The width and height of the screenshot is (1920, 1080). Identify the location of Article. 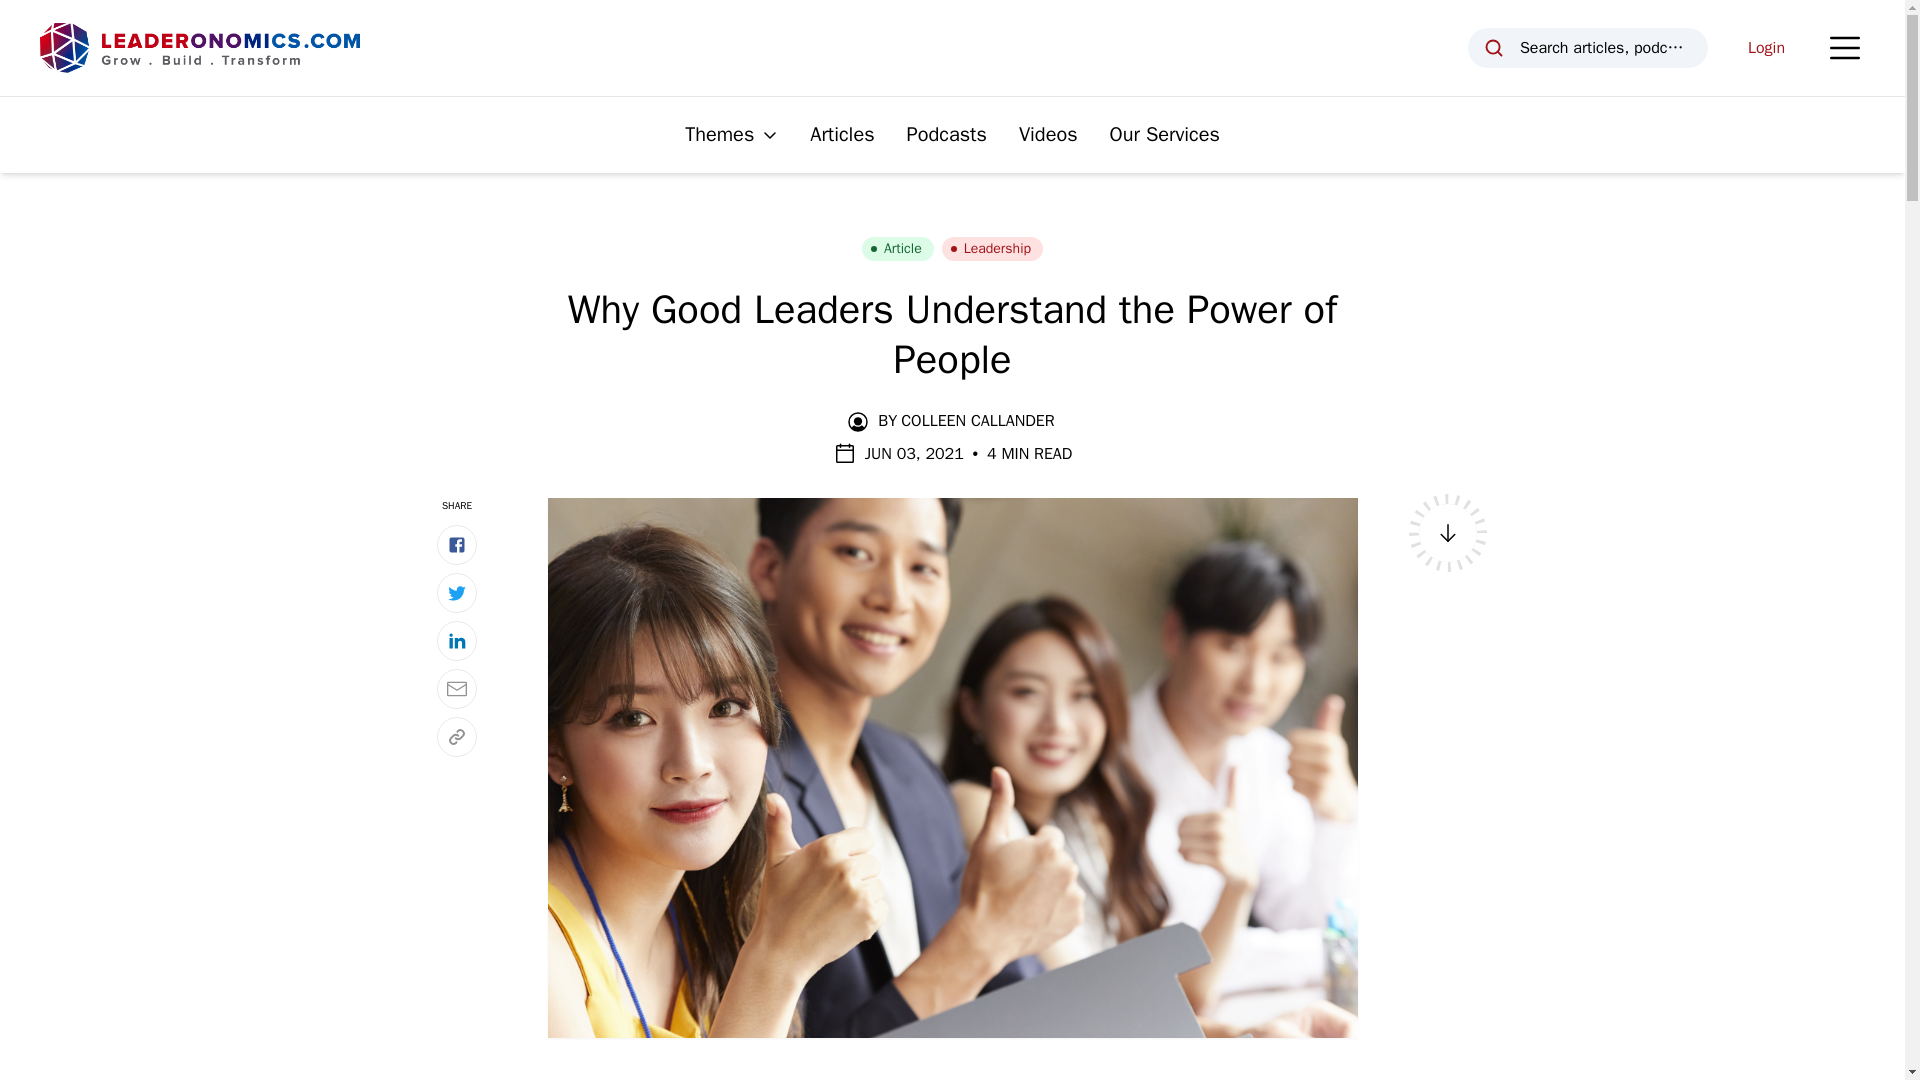
(898, 248).